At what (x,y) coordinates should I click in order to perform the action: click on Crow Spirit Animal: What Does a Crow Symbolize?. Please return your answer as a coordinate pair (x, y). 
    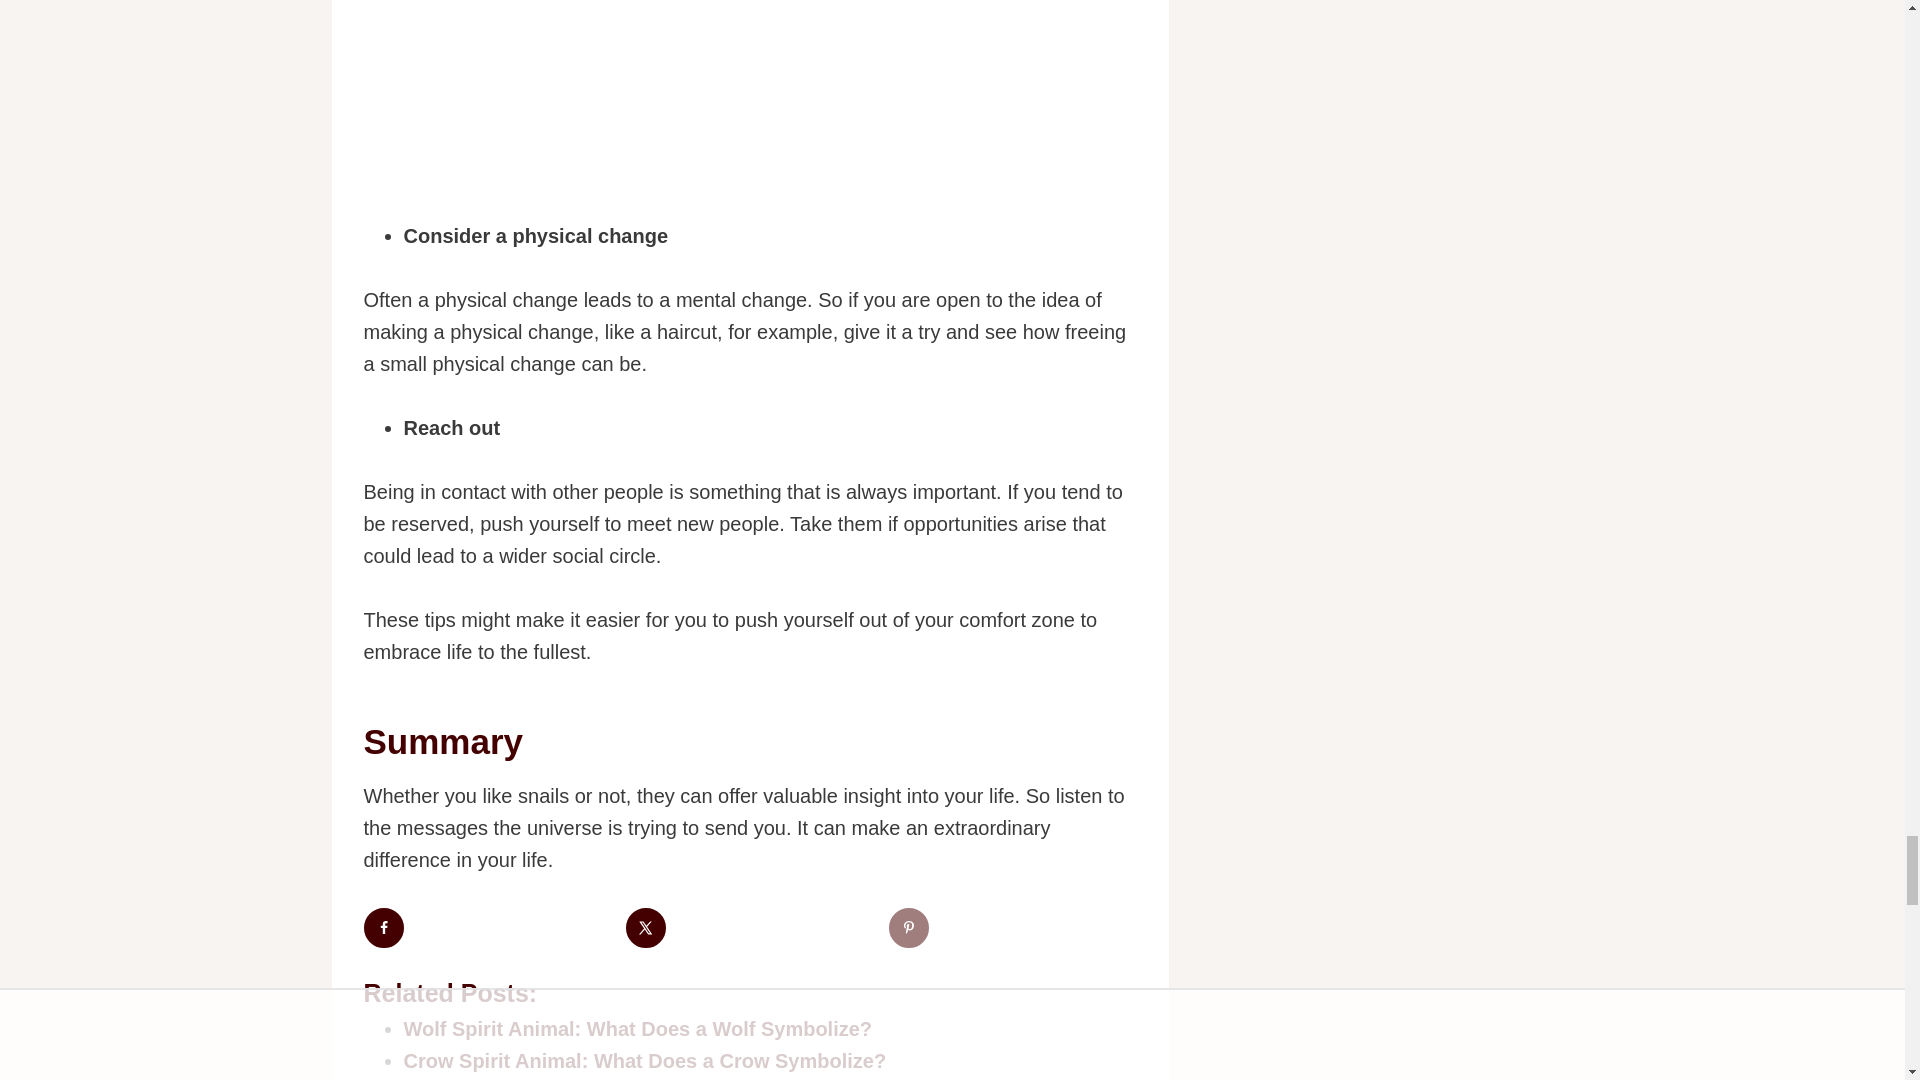
    Looking at the image, I should click on (645, 1060).